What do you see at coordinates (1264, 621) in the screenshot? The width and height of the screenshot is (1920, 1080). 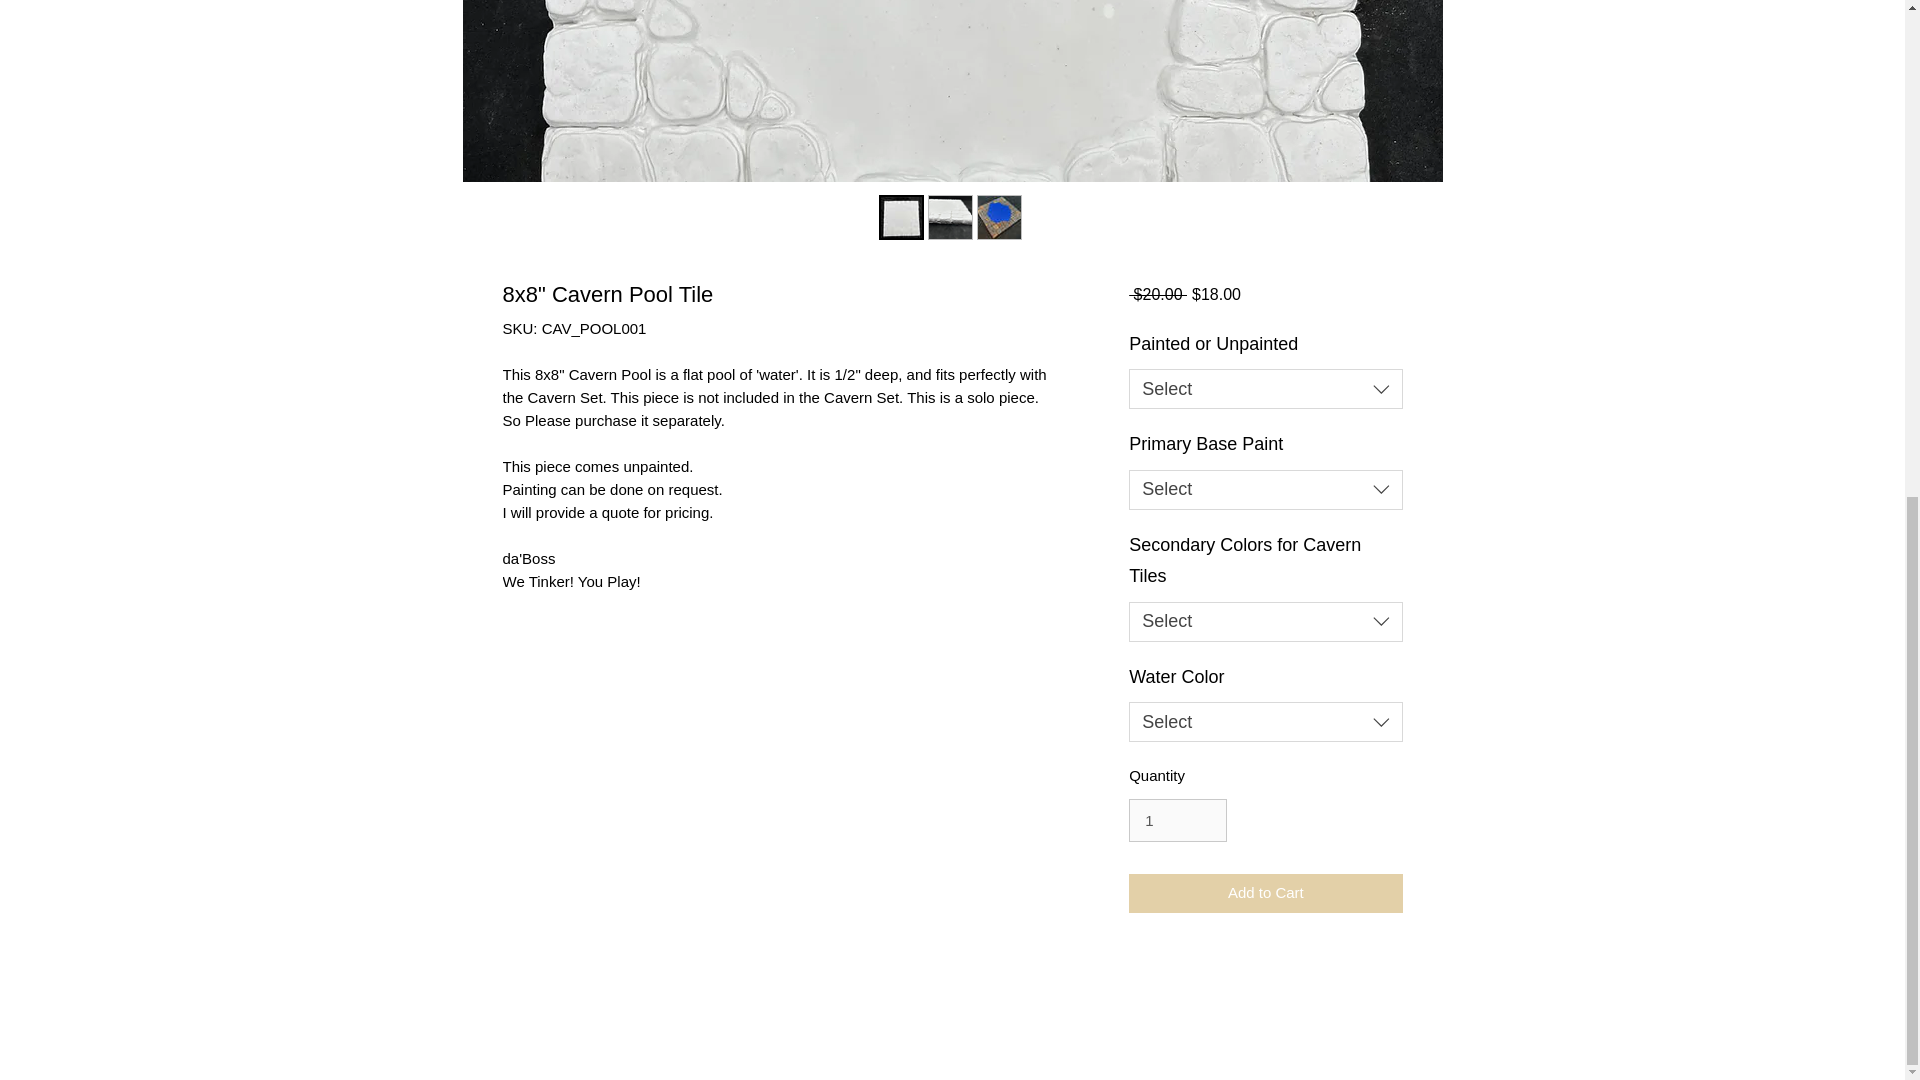 I see `Select` at bounding box center [1264, 621].